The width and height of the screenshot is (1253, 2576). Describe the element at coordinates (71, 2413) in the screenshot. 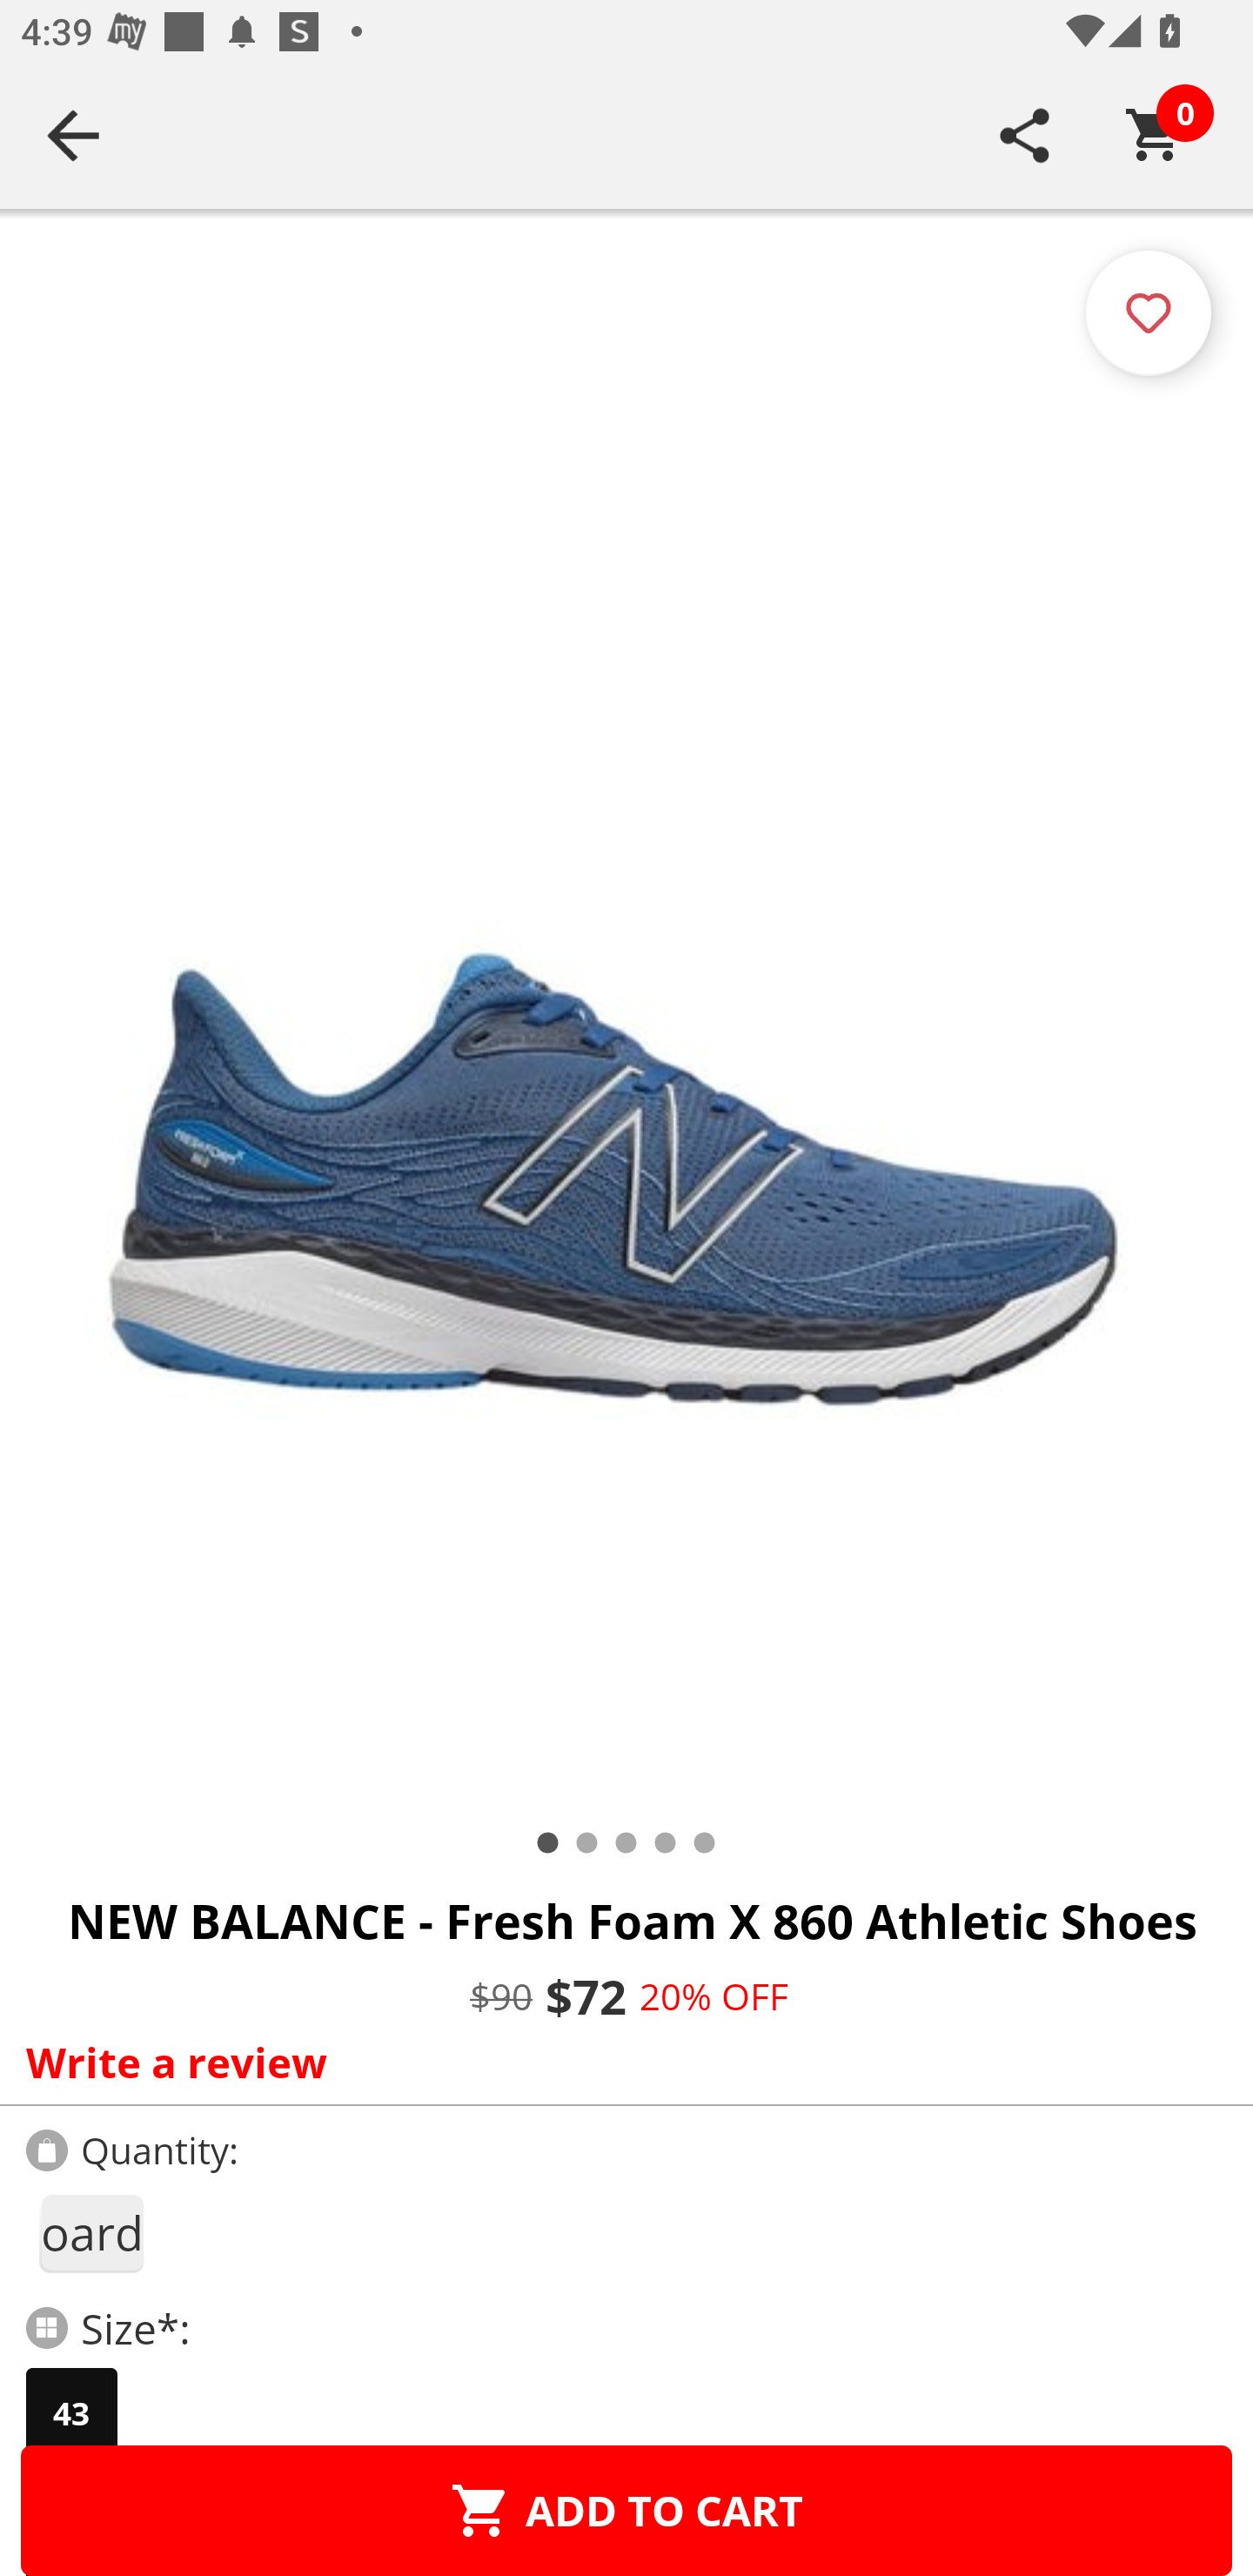

I see `43` at that location.